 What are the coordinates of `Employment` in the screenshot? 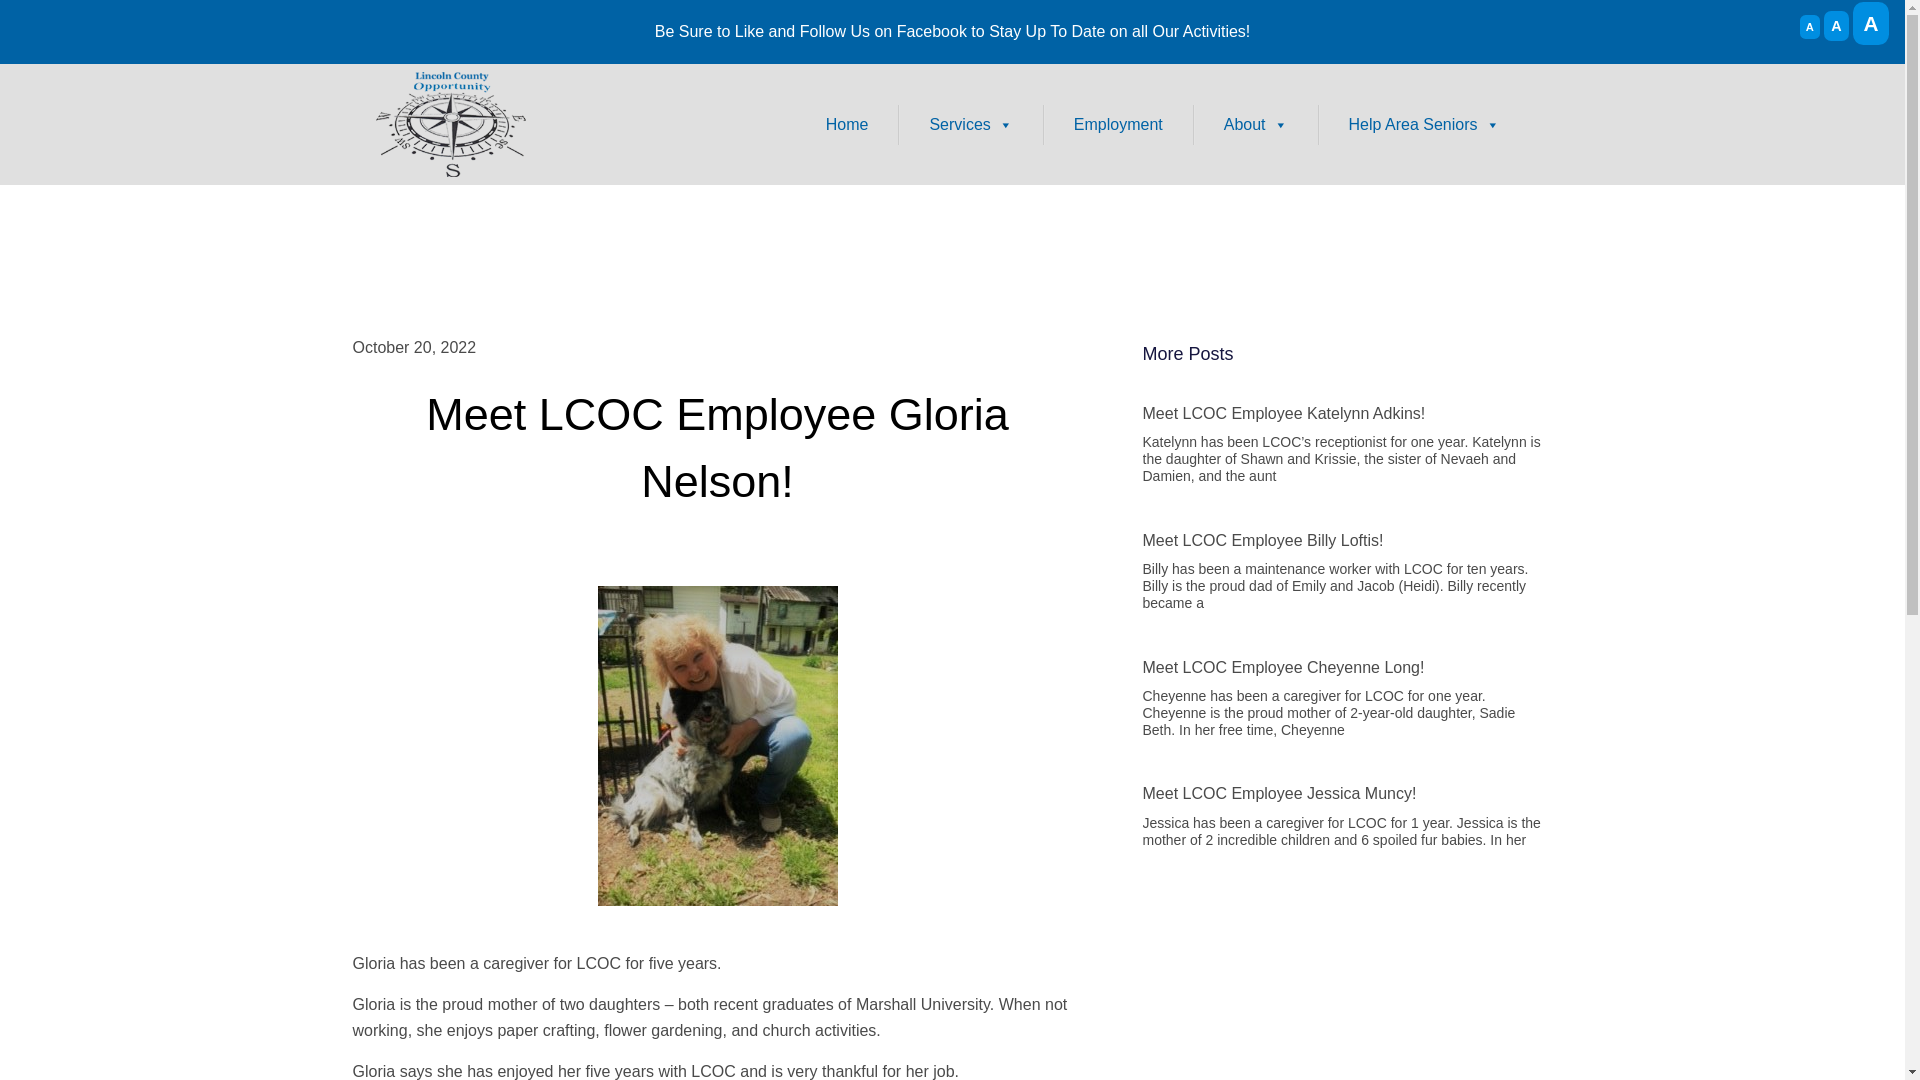 It's located at (1118, 123).